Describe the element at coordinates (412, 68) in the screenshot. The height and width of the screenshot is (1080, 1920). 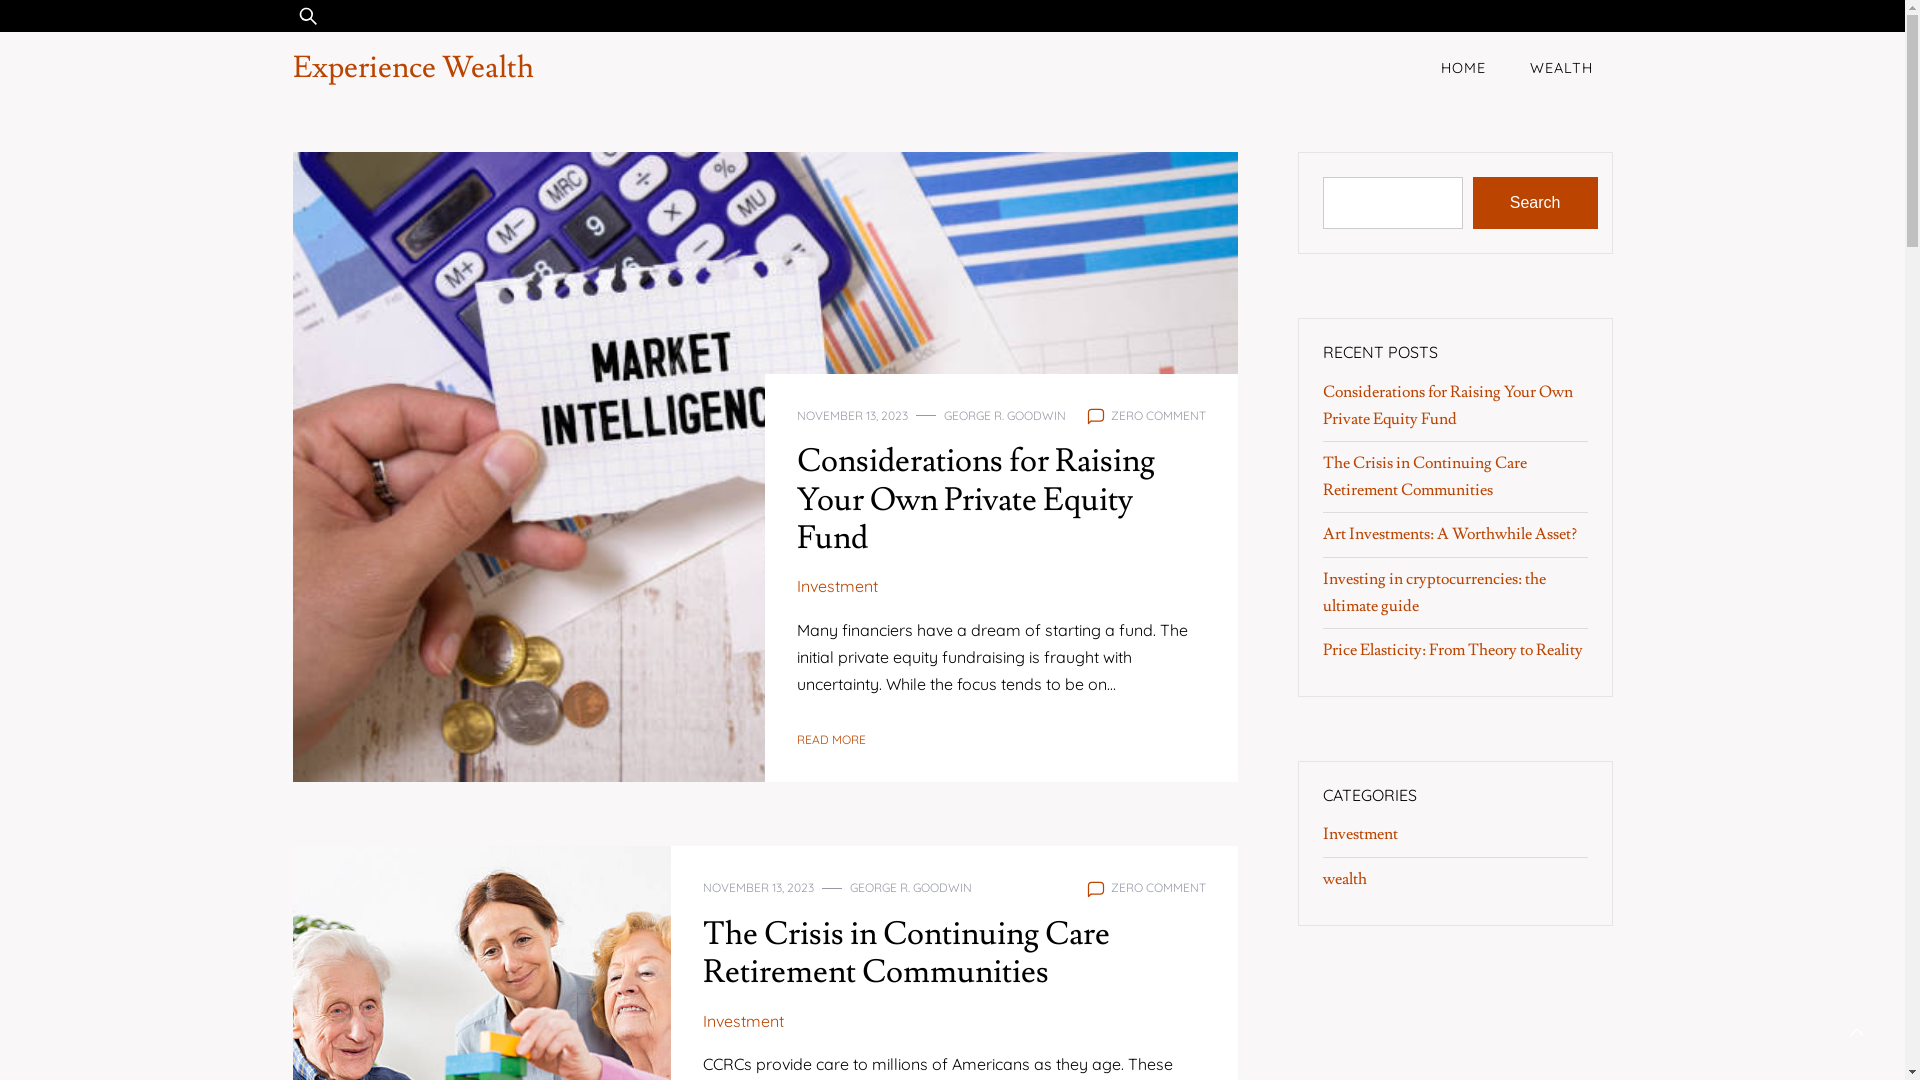
I see `Experience Wealth` at that location.